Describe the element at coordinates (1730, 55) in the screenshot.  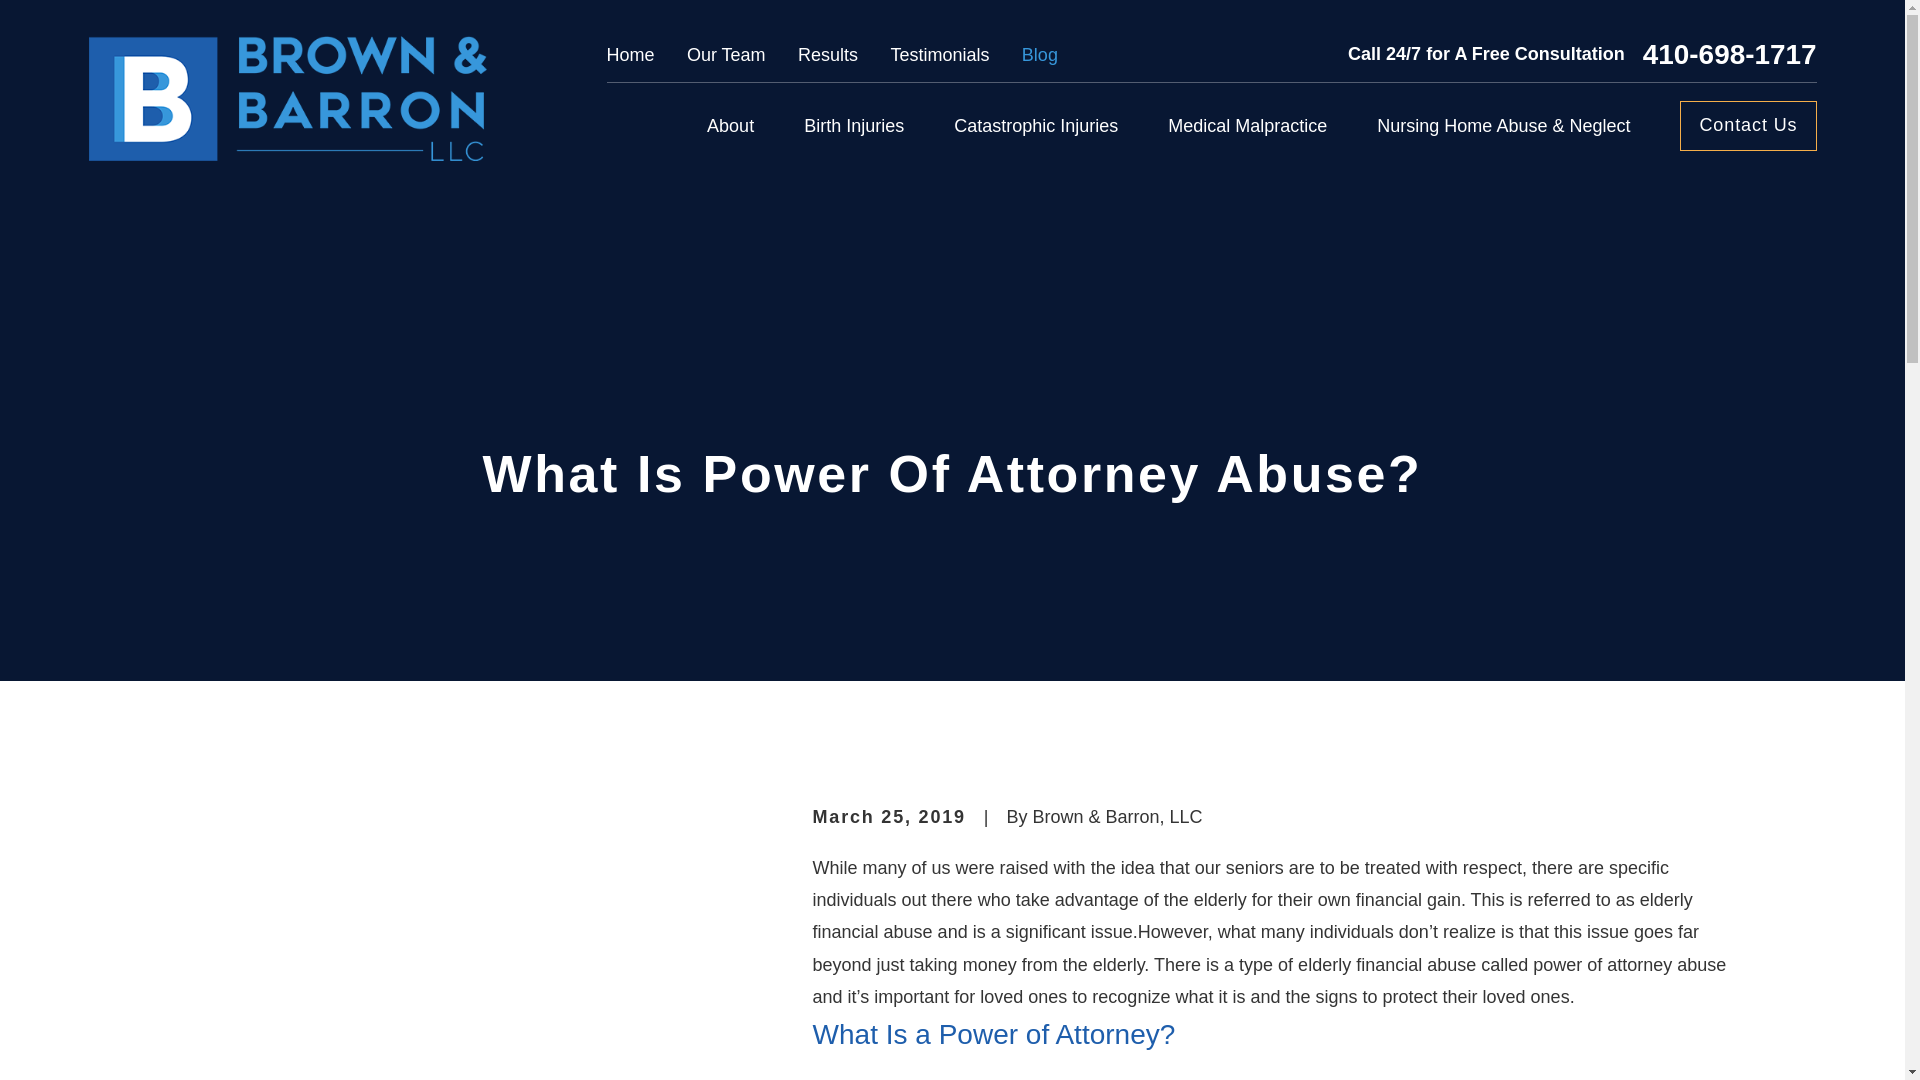
I see `410-698-1717` at that location.